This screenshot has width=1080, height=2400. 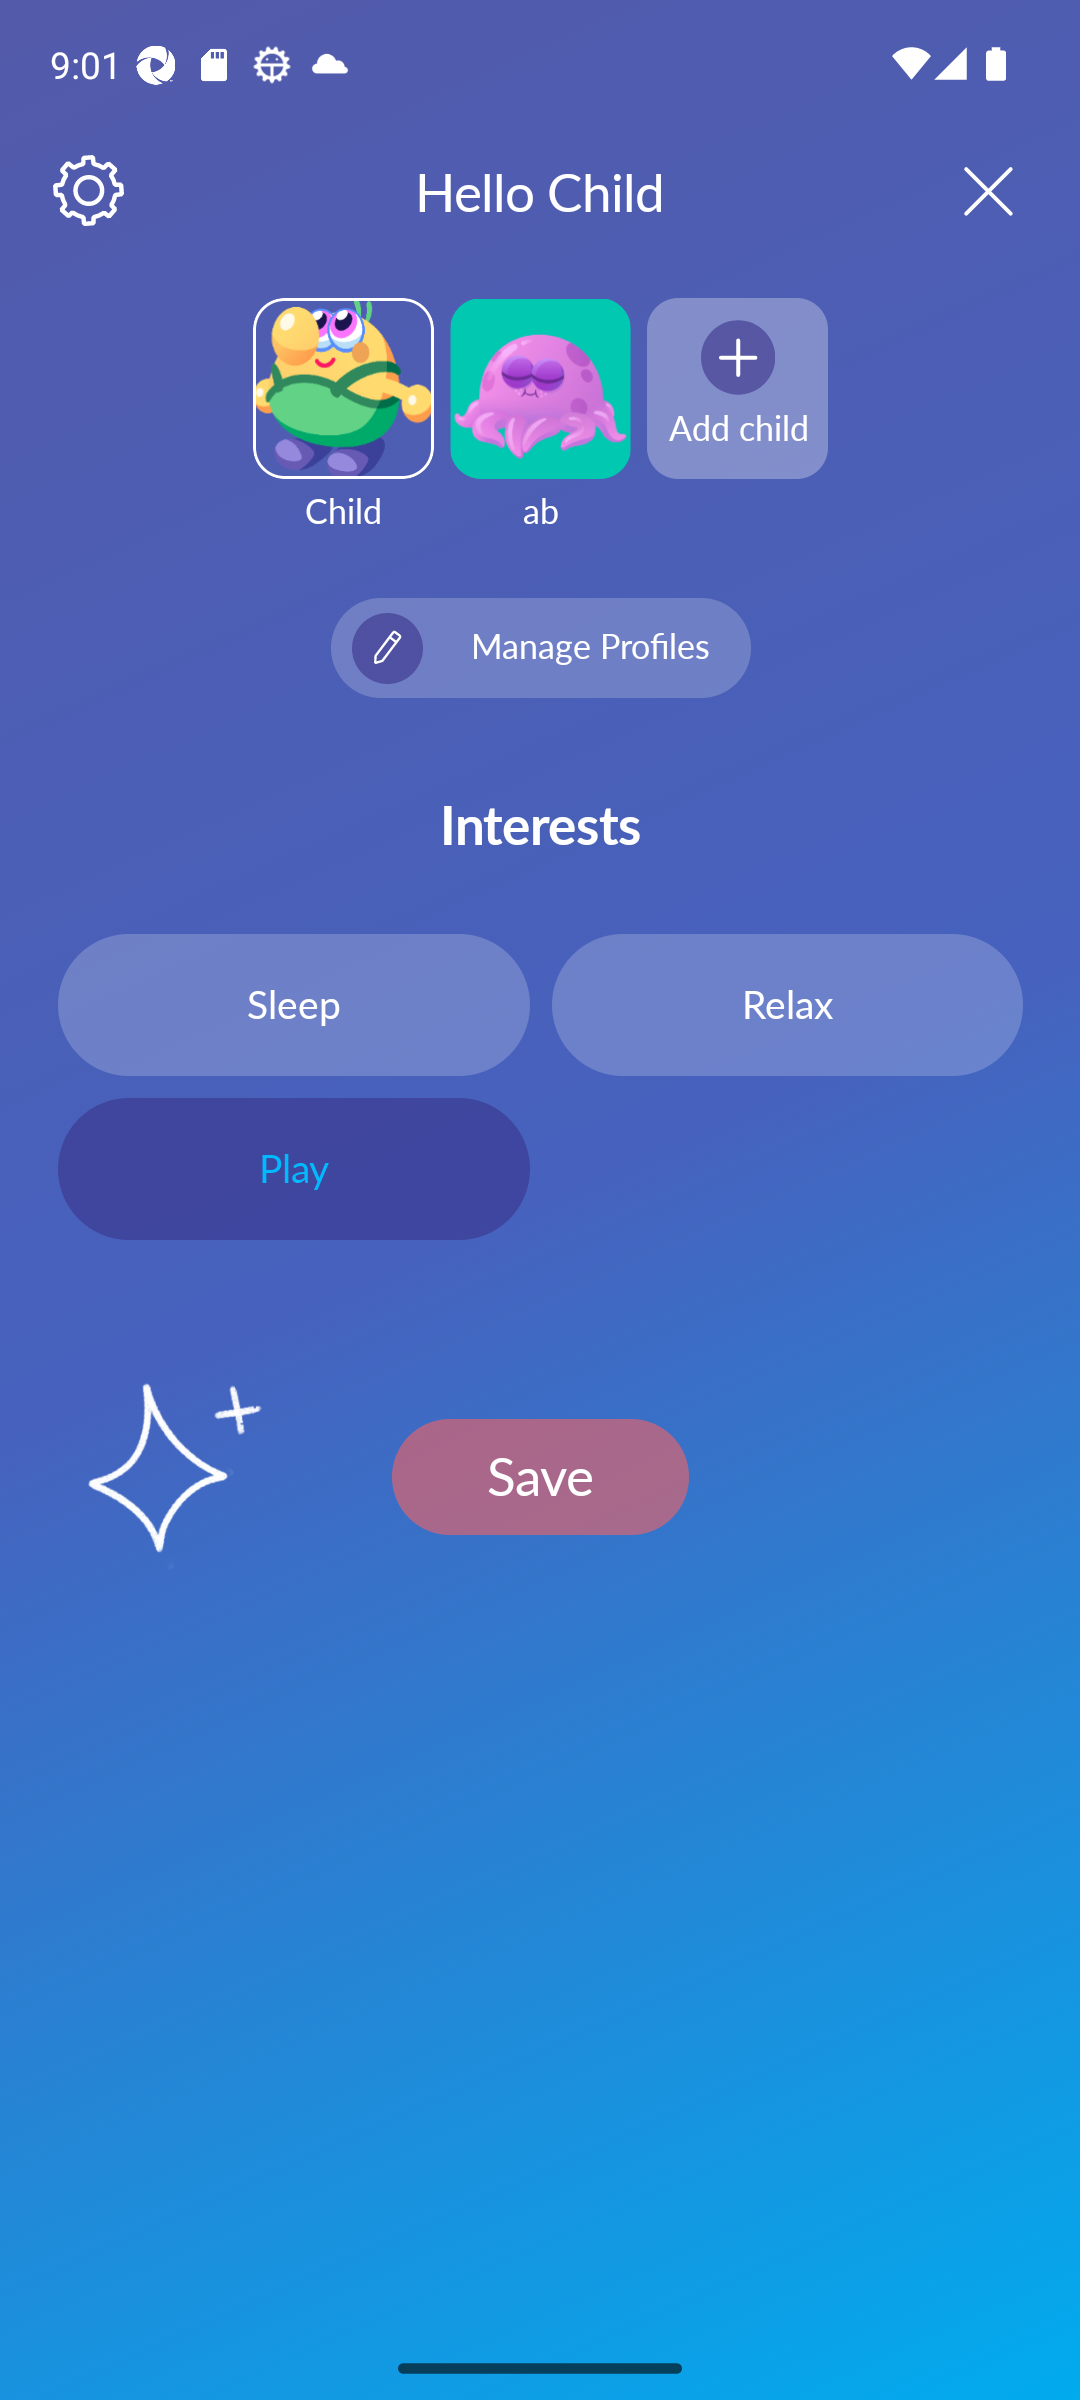 I want to click on icon Manage Profiles, so click(x=540, y=648).